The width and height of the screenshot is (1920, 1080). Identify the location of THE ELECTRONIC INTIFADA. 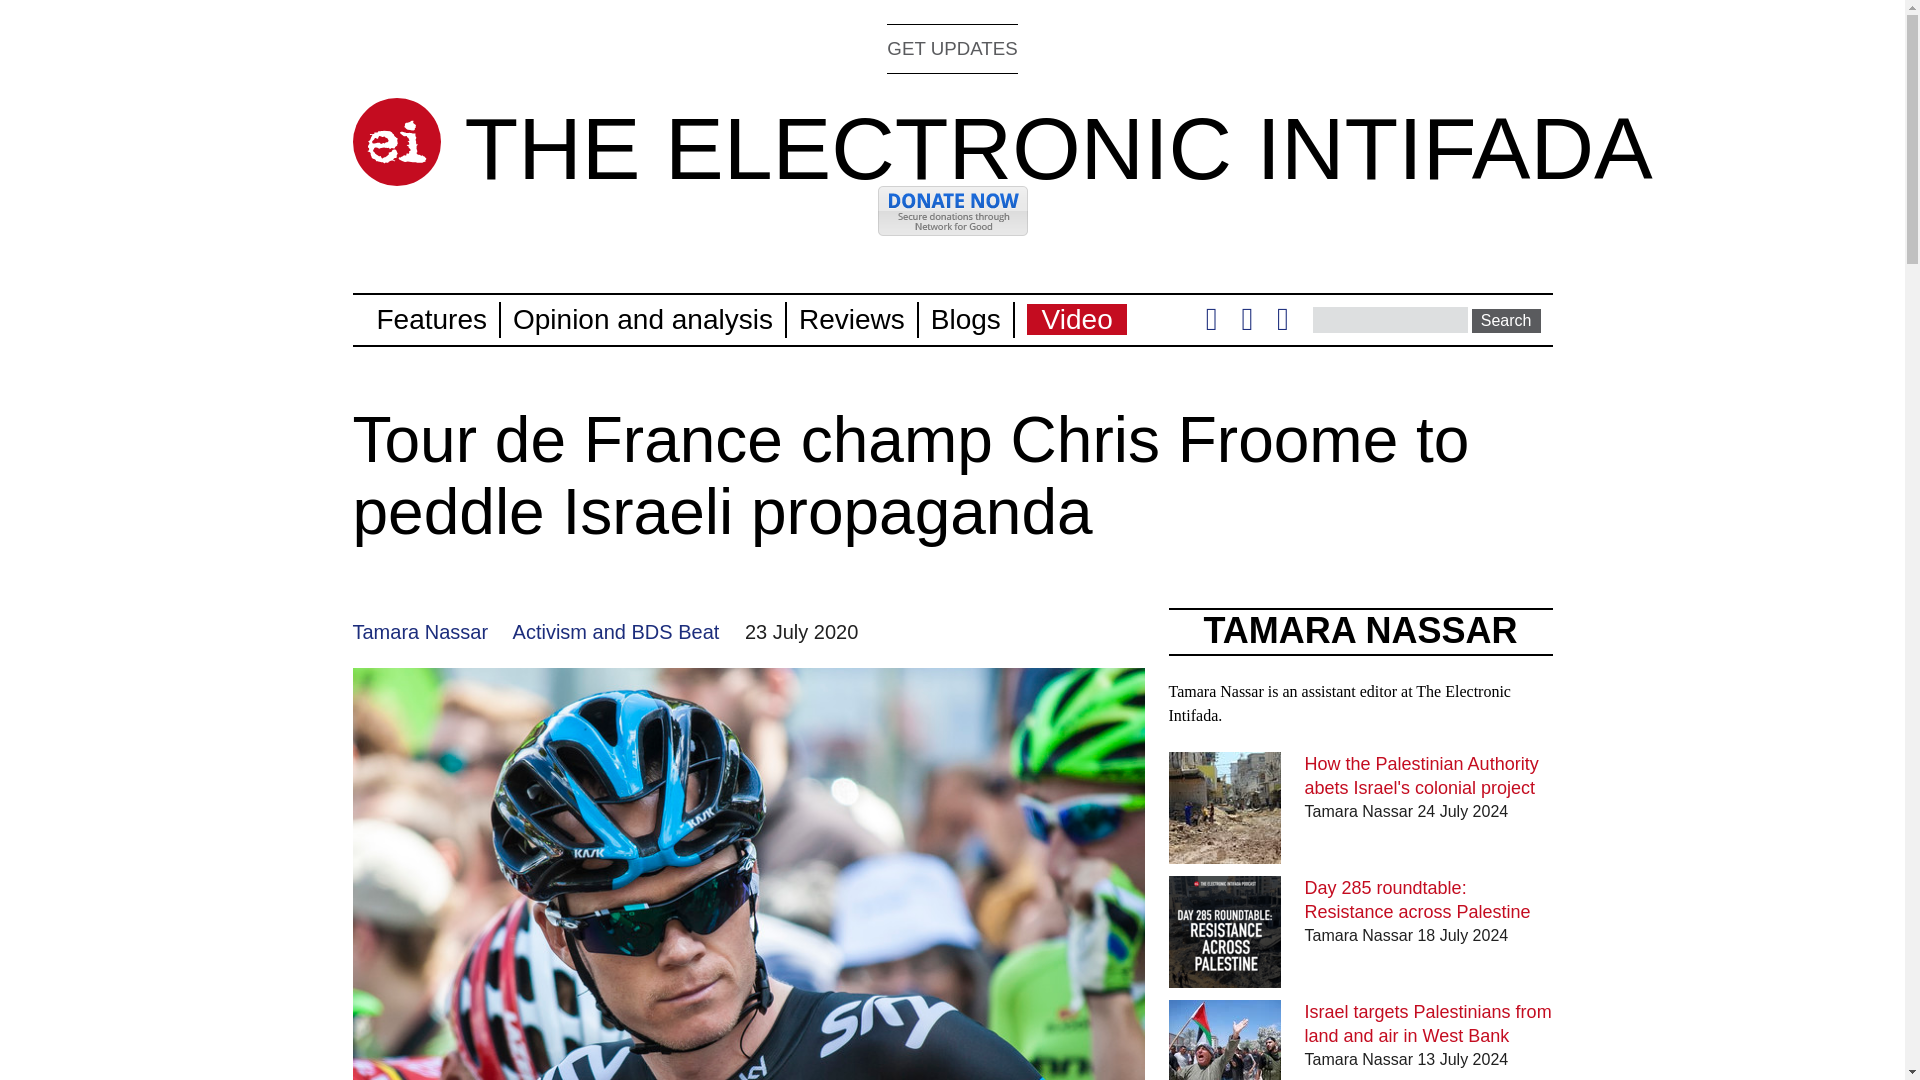
(1058, 148).